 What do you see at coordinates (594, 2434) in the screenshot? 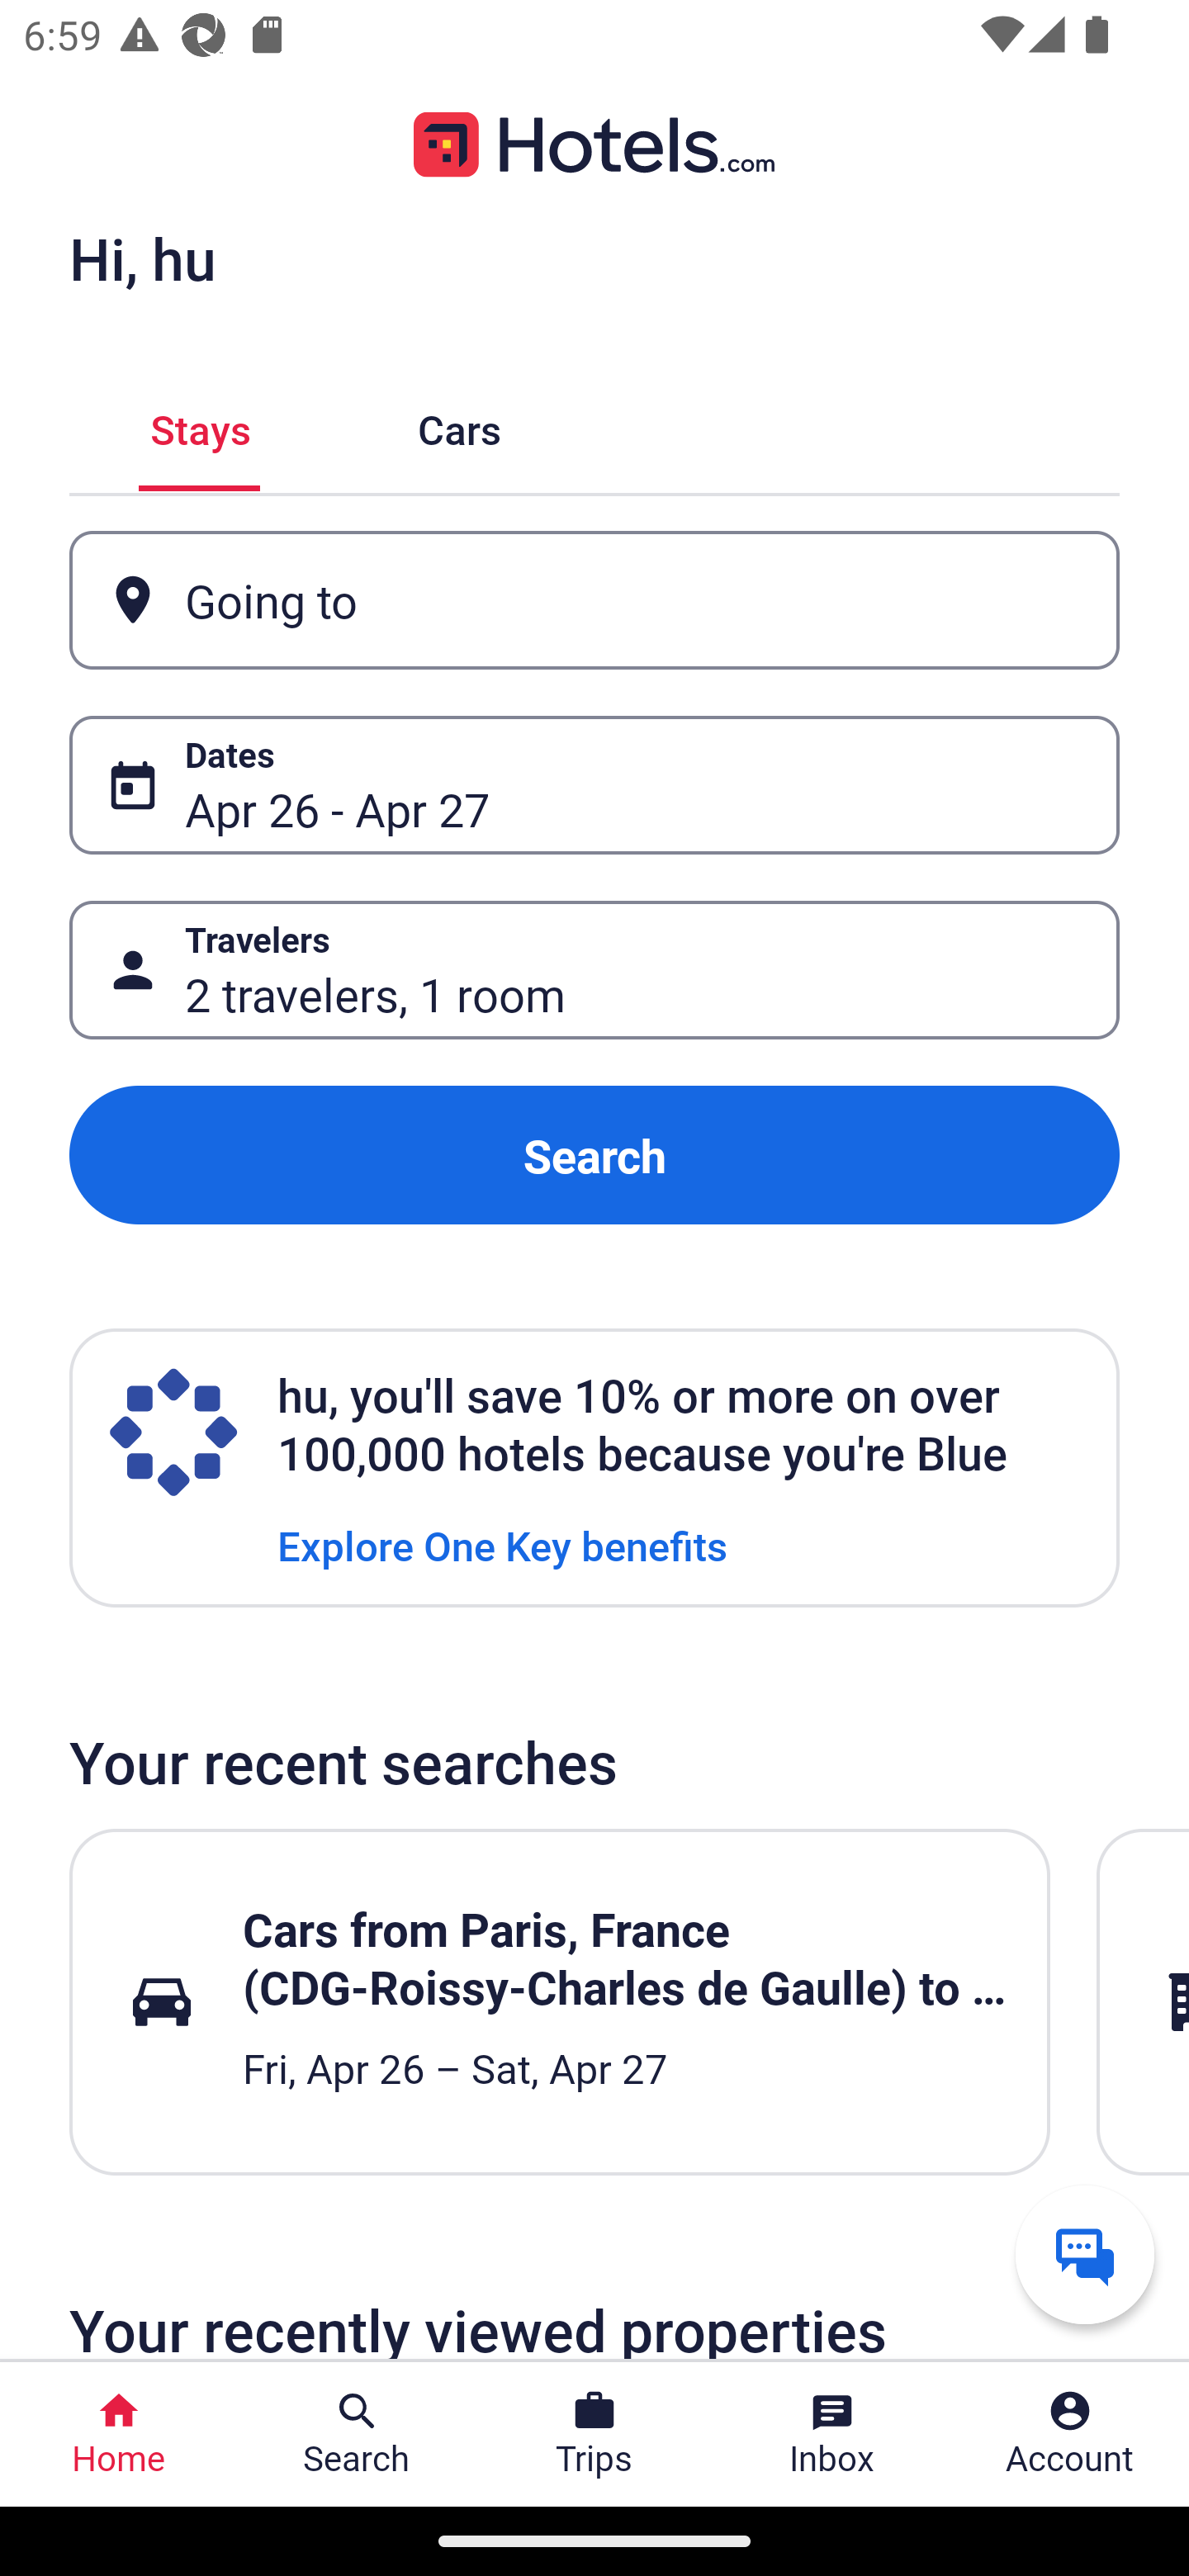
I see `Trips Trips Button` at bounding box center [594, 2434].